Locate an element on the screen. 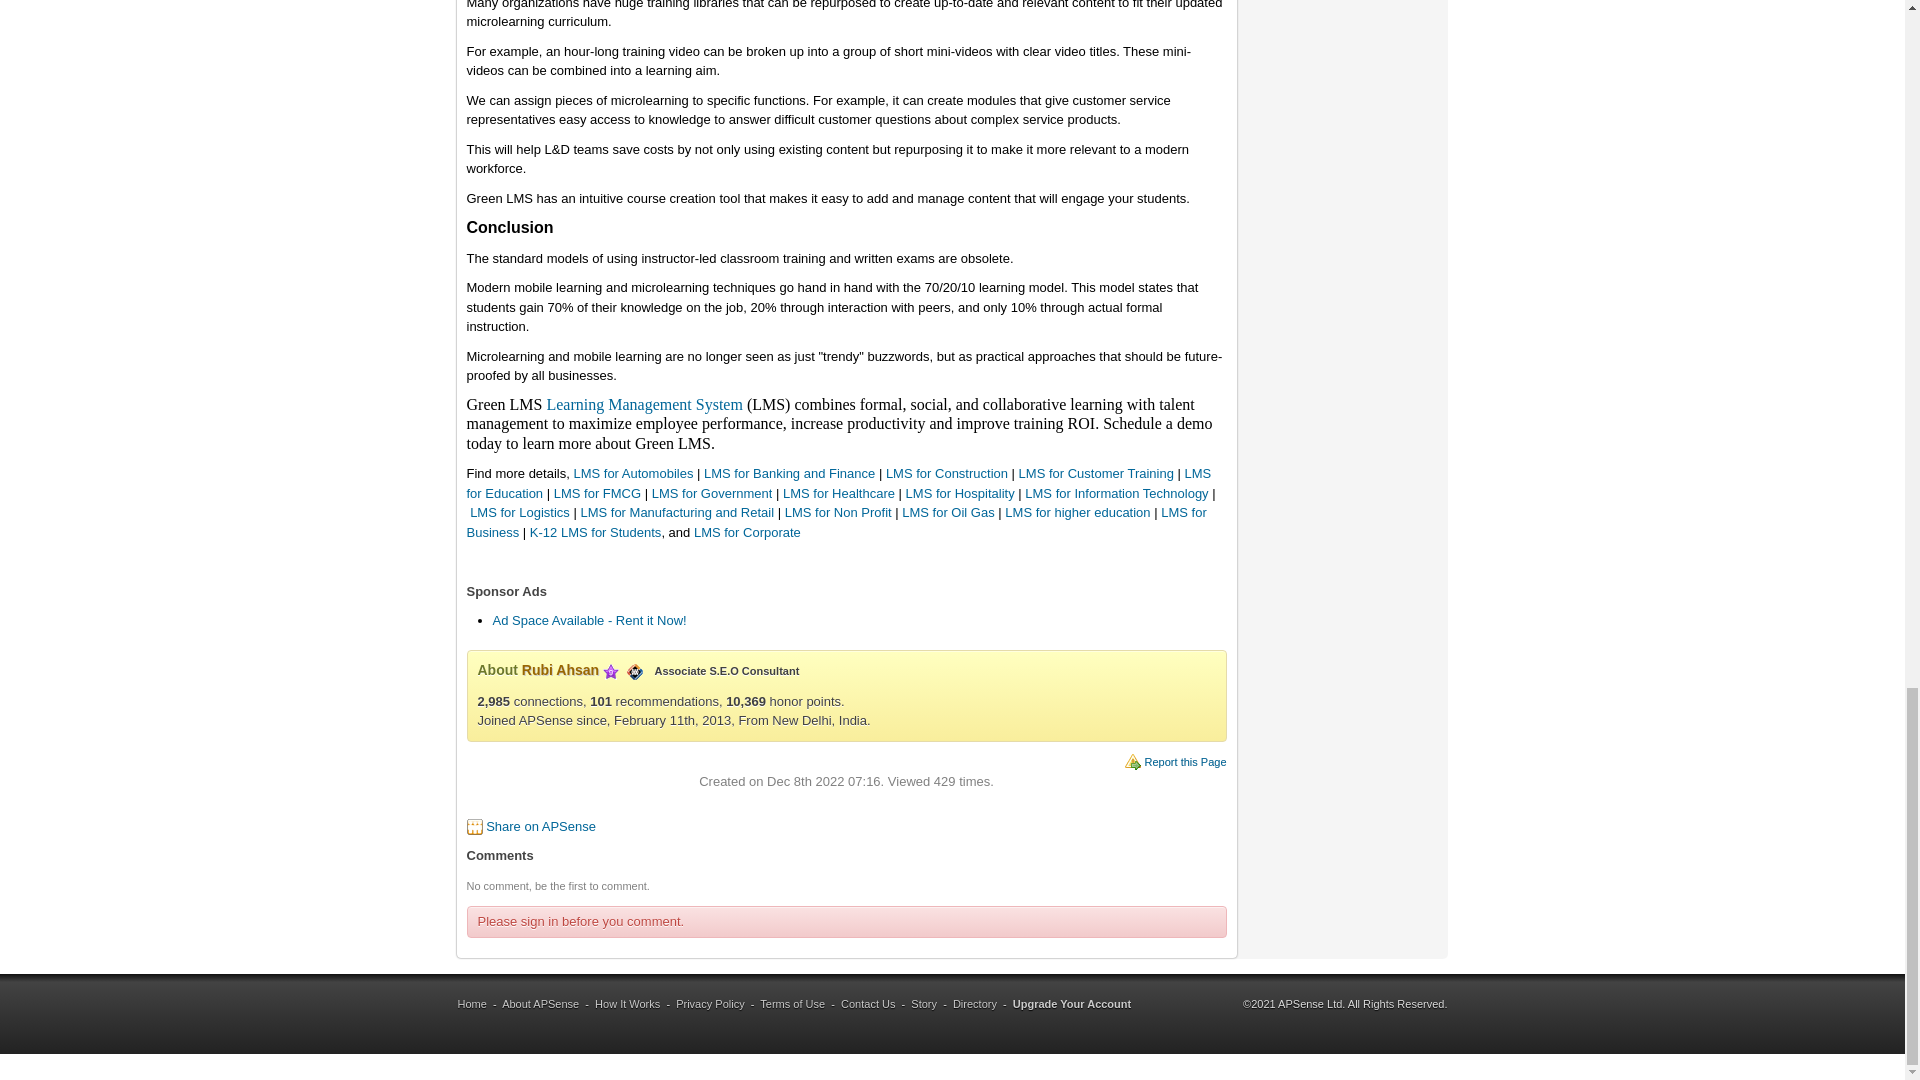 The height and width of the screenshot is (1080, 1920). LMS for Hospitality is located at coordinates (960, 494).